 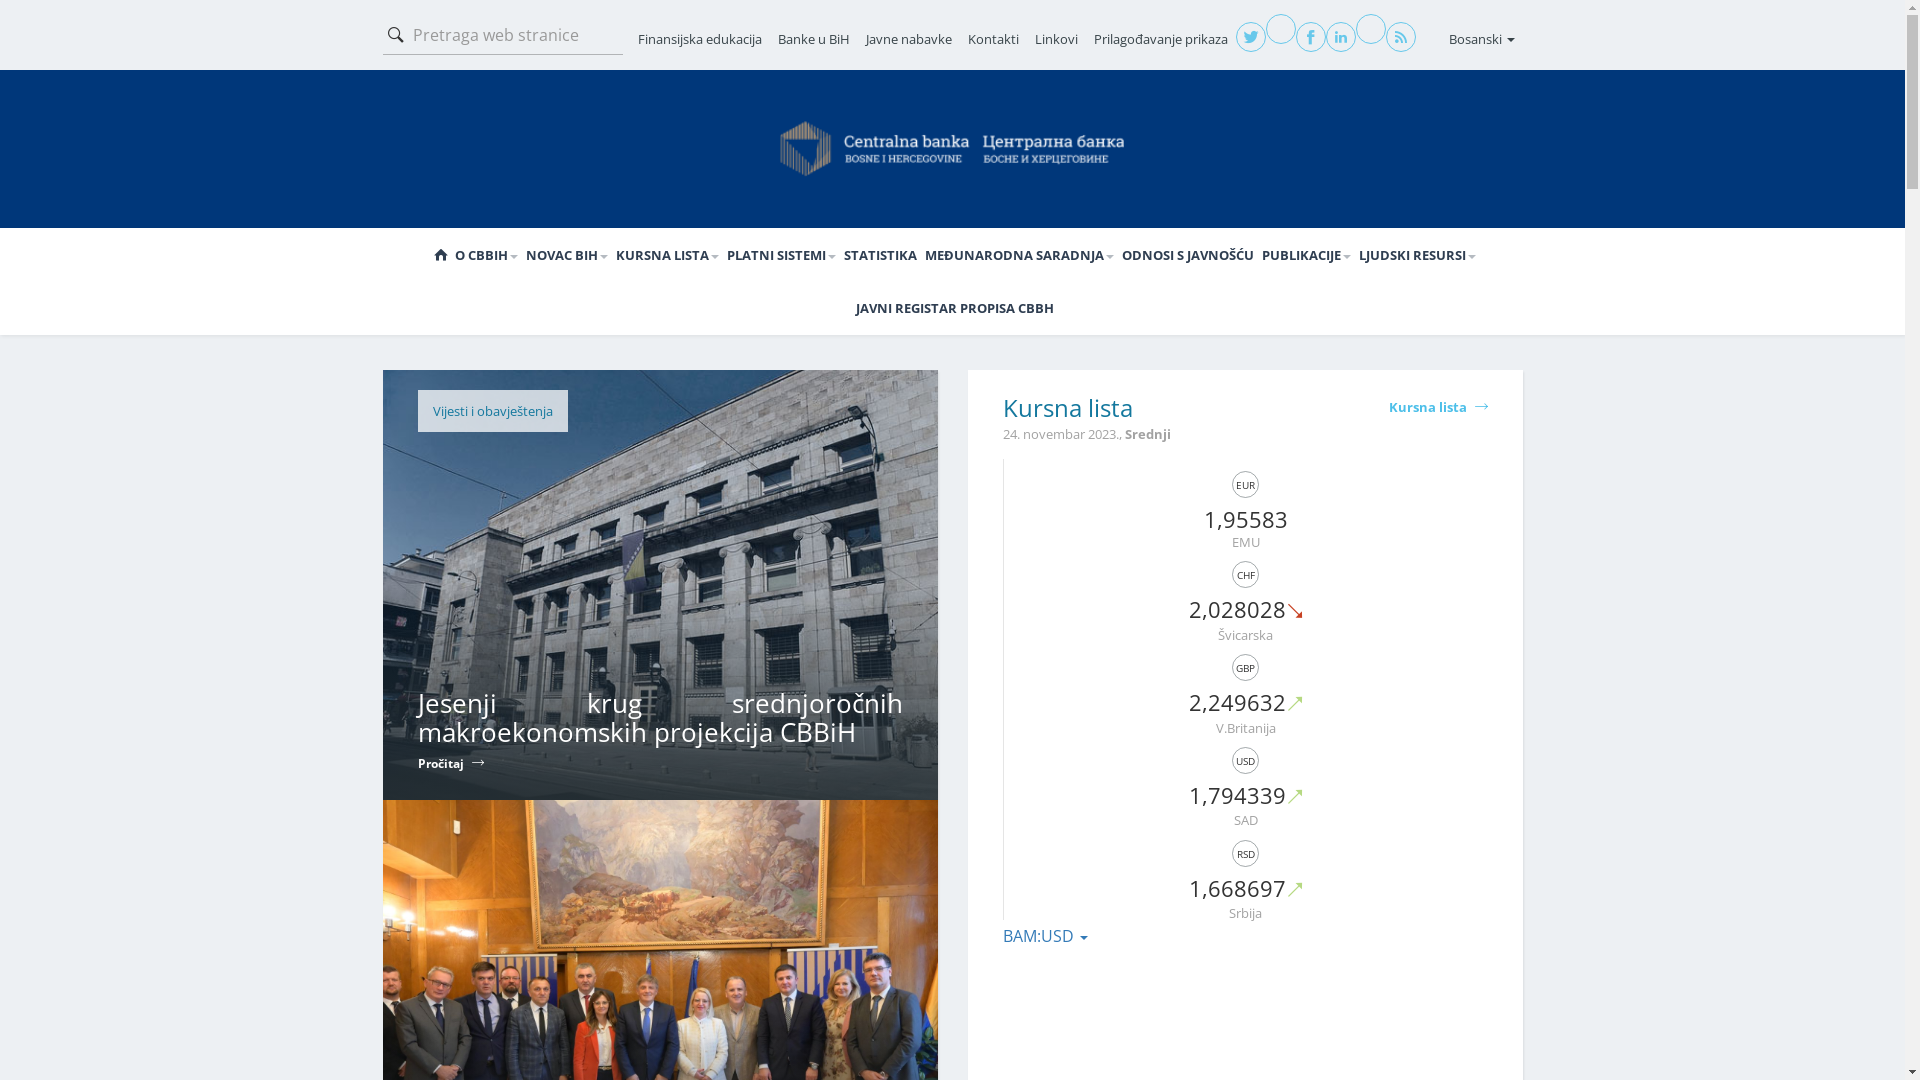 I want to click on PUBLIKACIJE, so click(x=1306, y=256).